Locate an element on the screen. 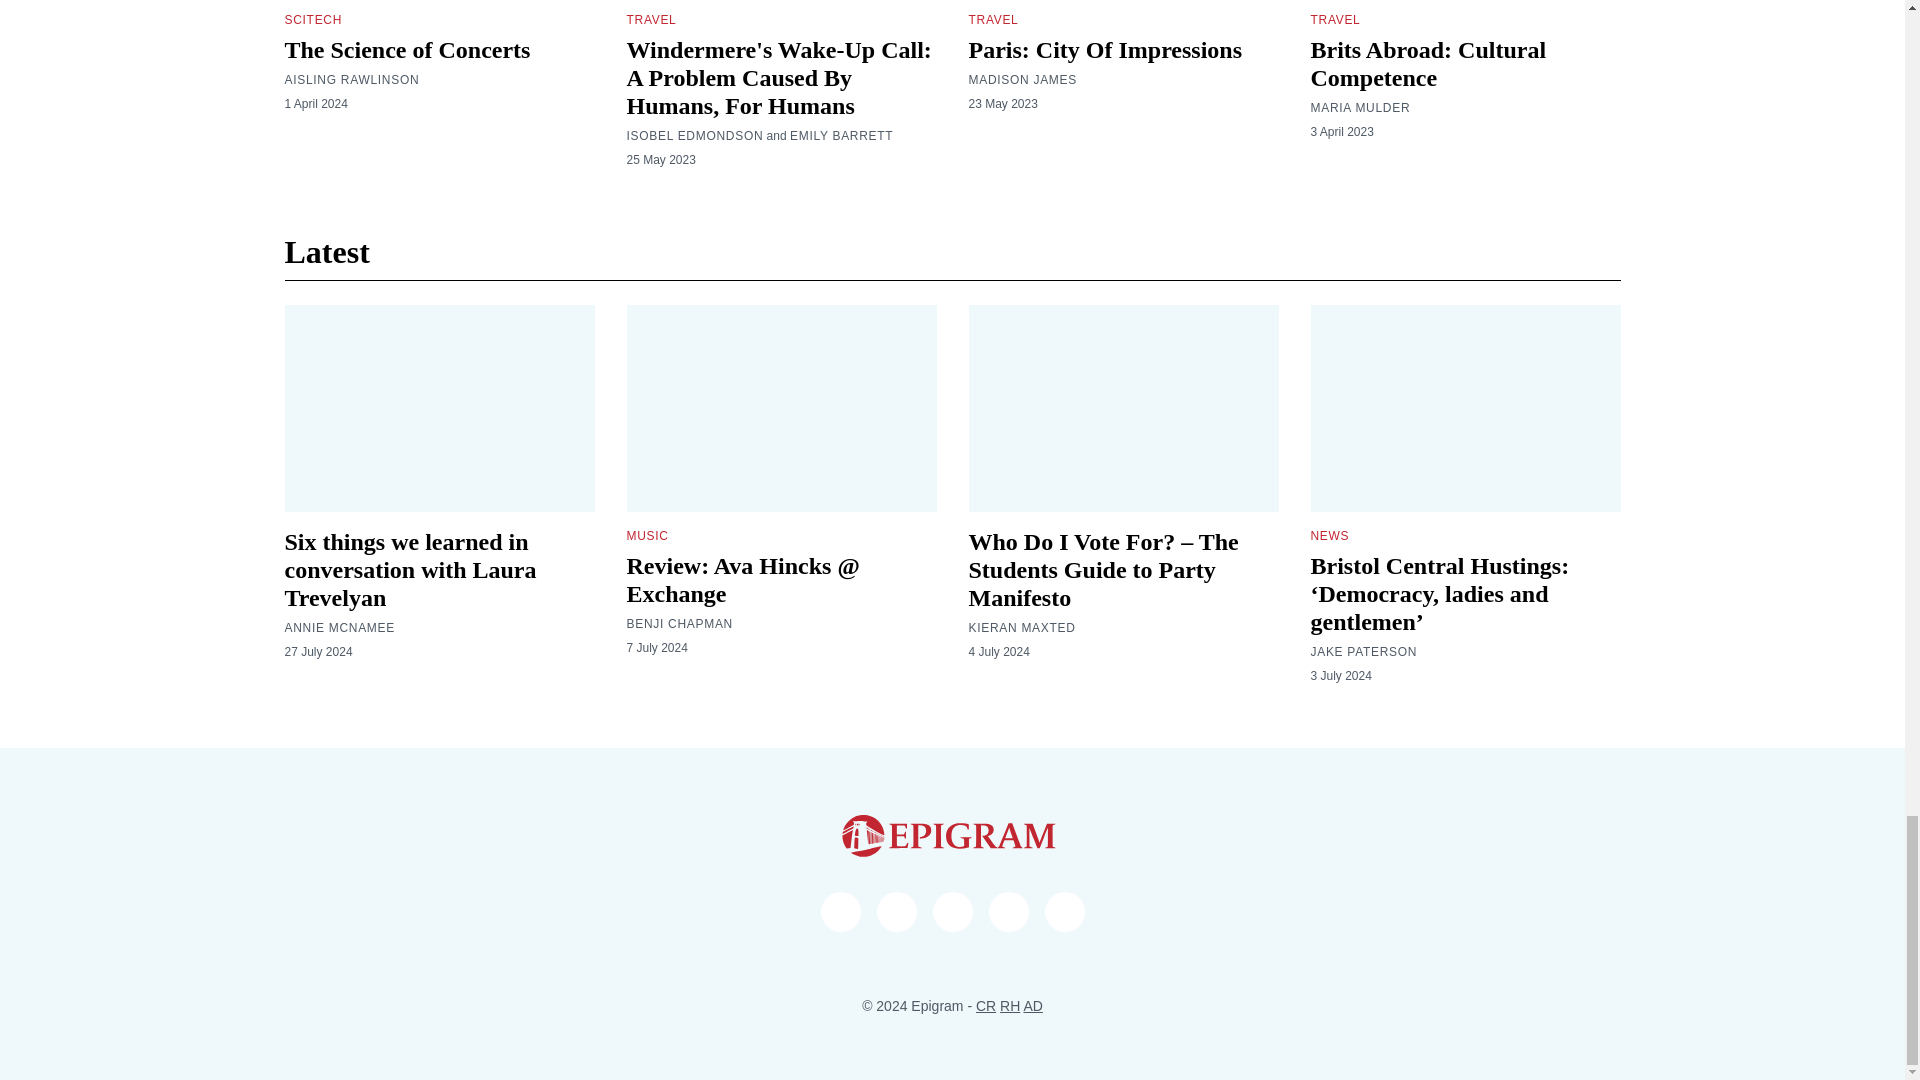 Image resolution: width=1920 pixels, height=1080 pixels. SCITECH is located at coordinates (312, 20).